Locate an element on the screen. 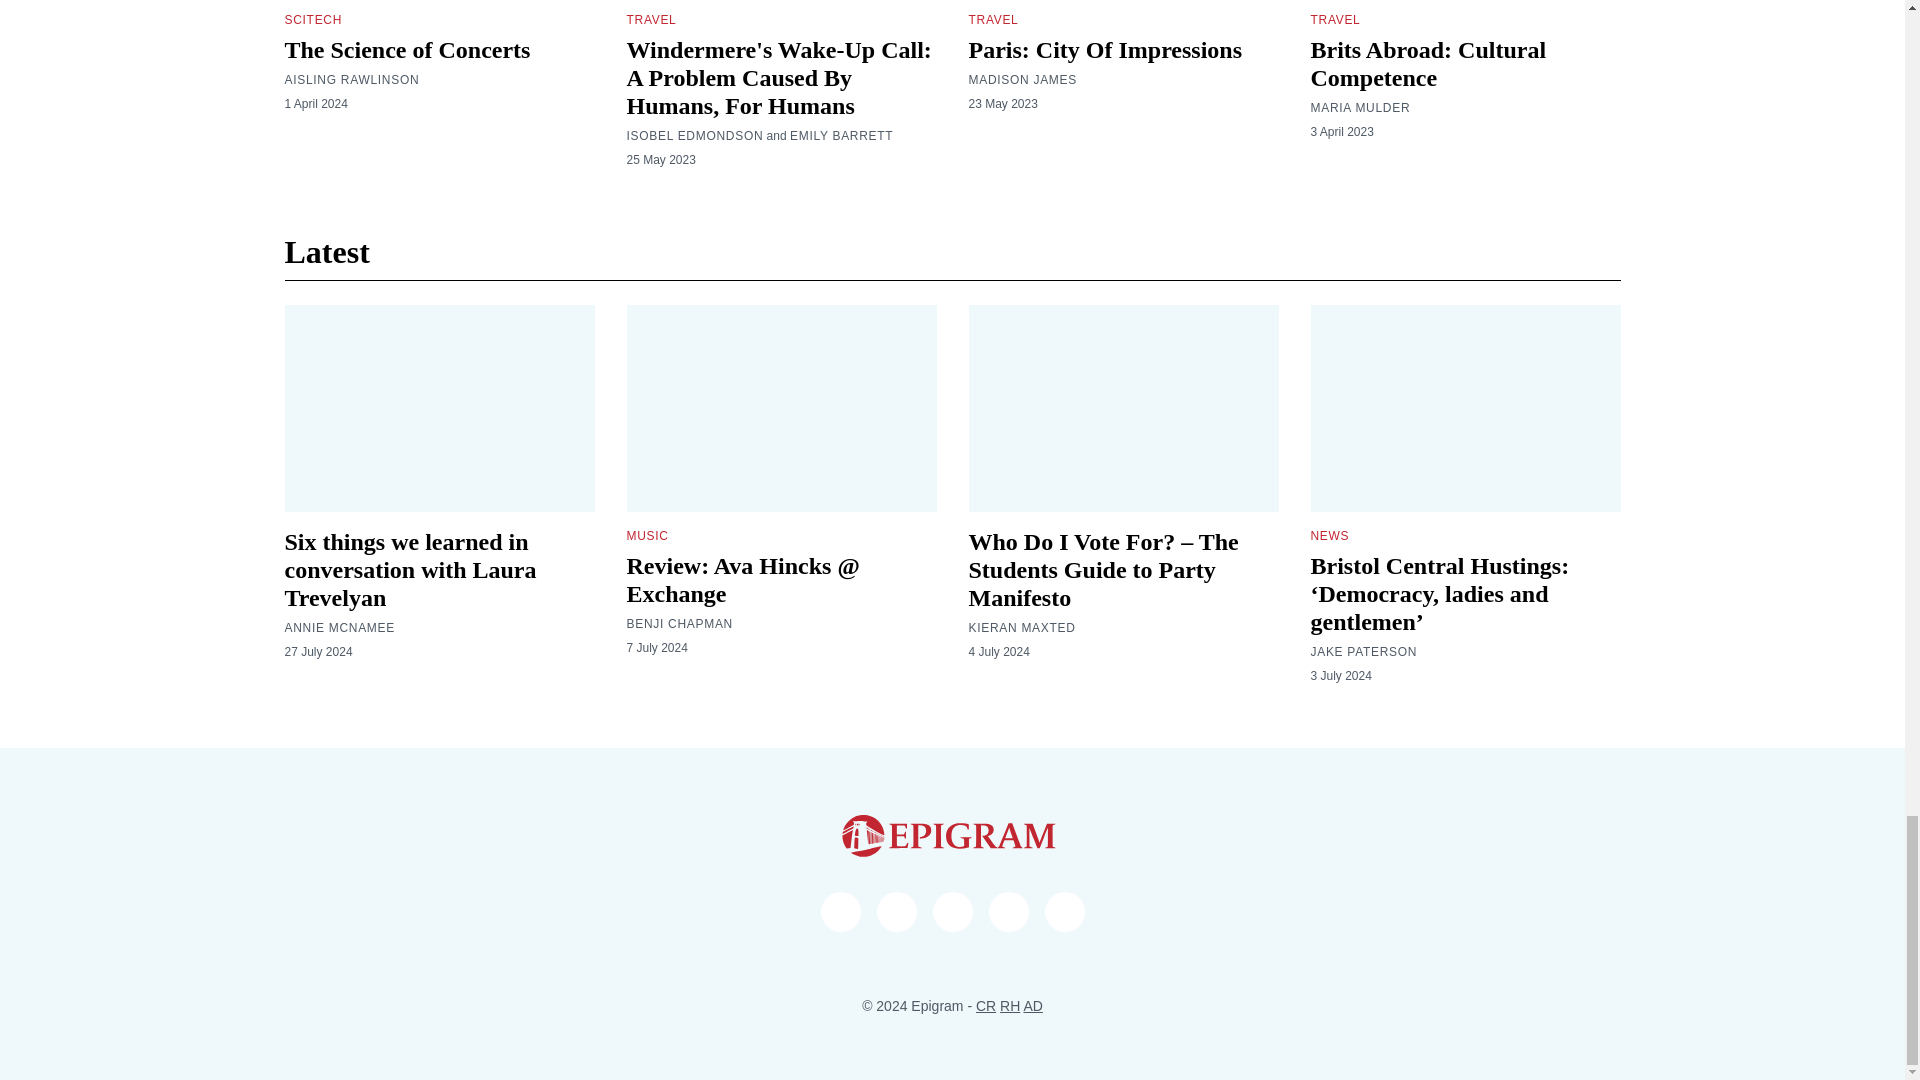 Image resolution: width=1920 pixels, height=1080 pixels. SCITECH is located at coordinates (312, 20).